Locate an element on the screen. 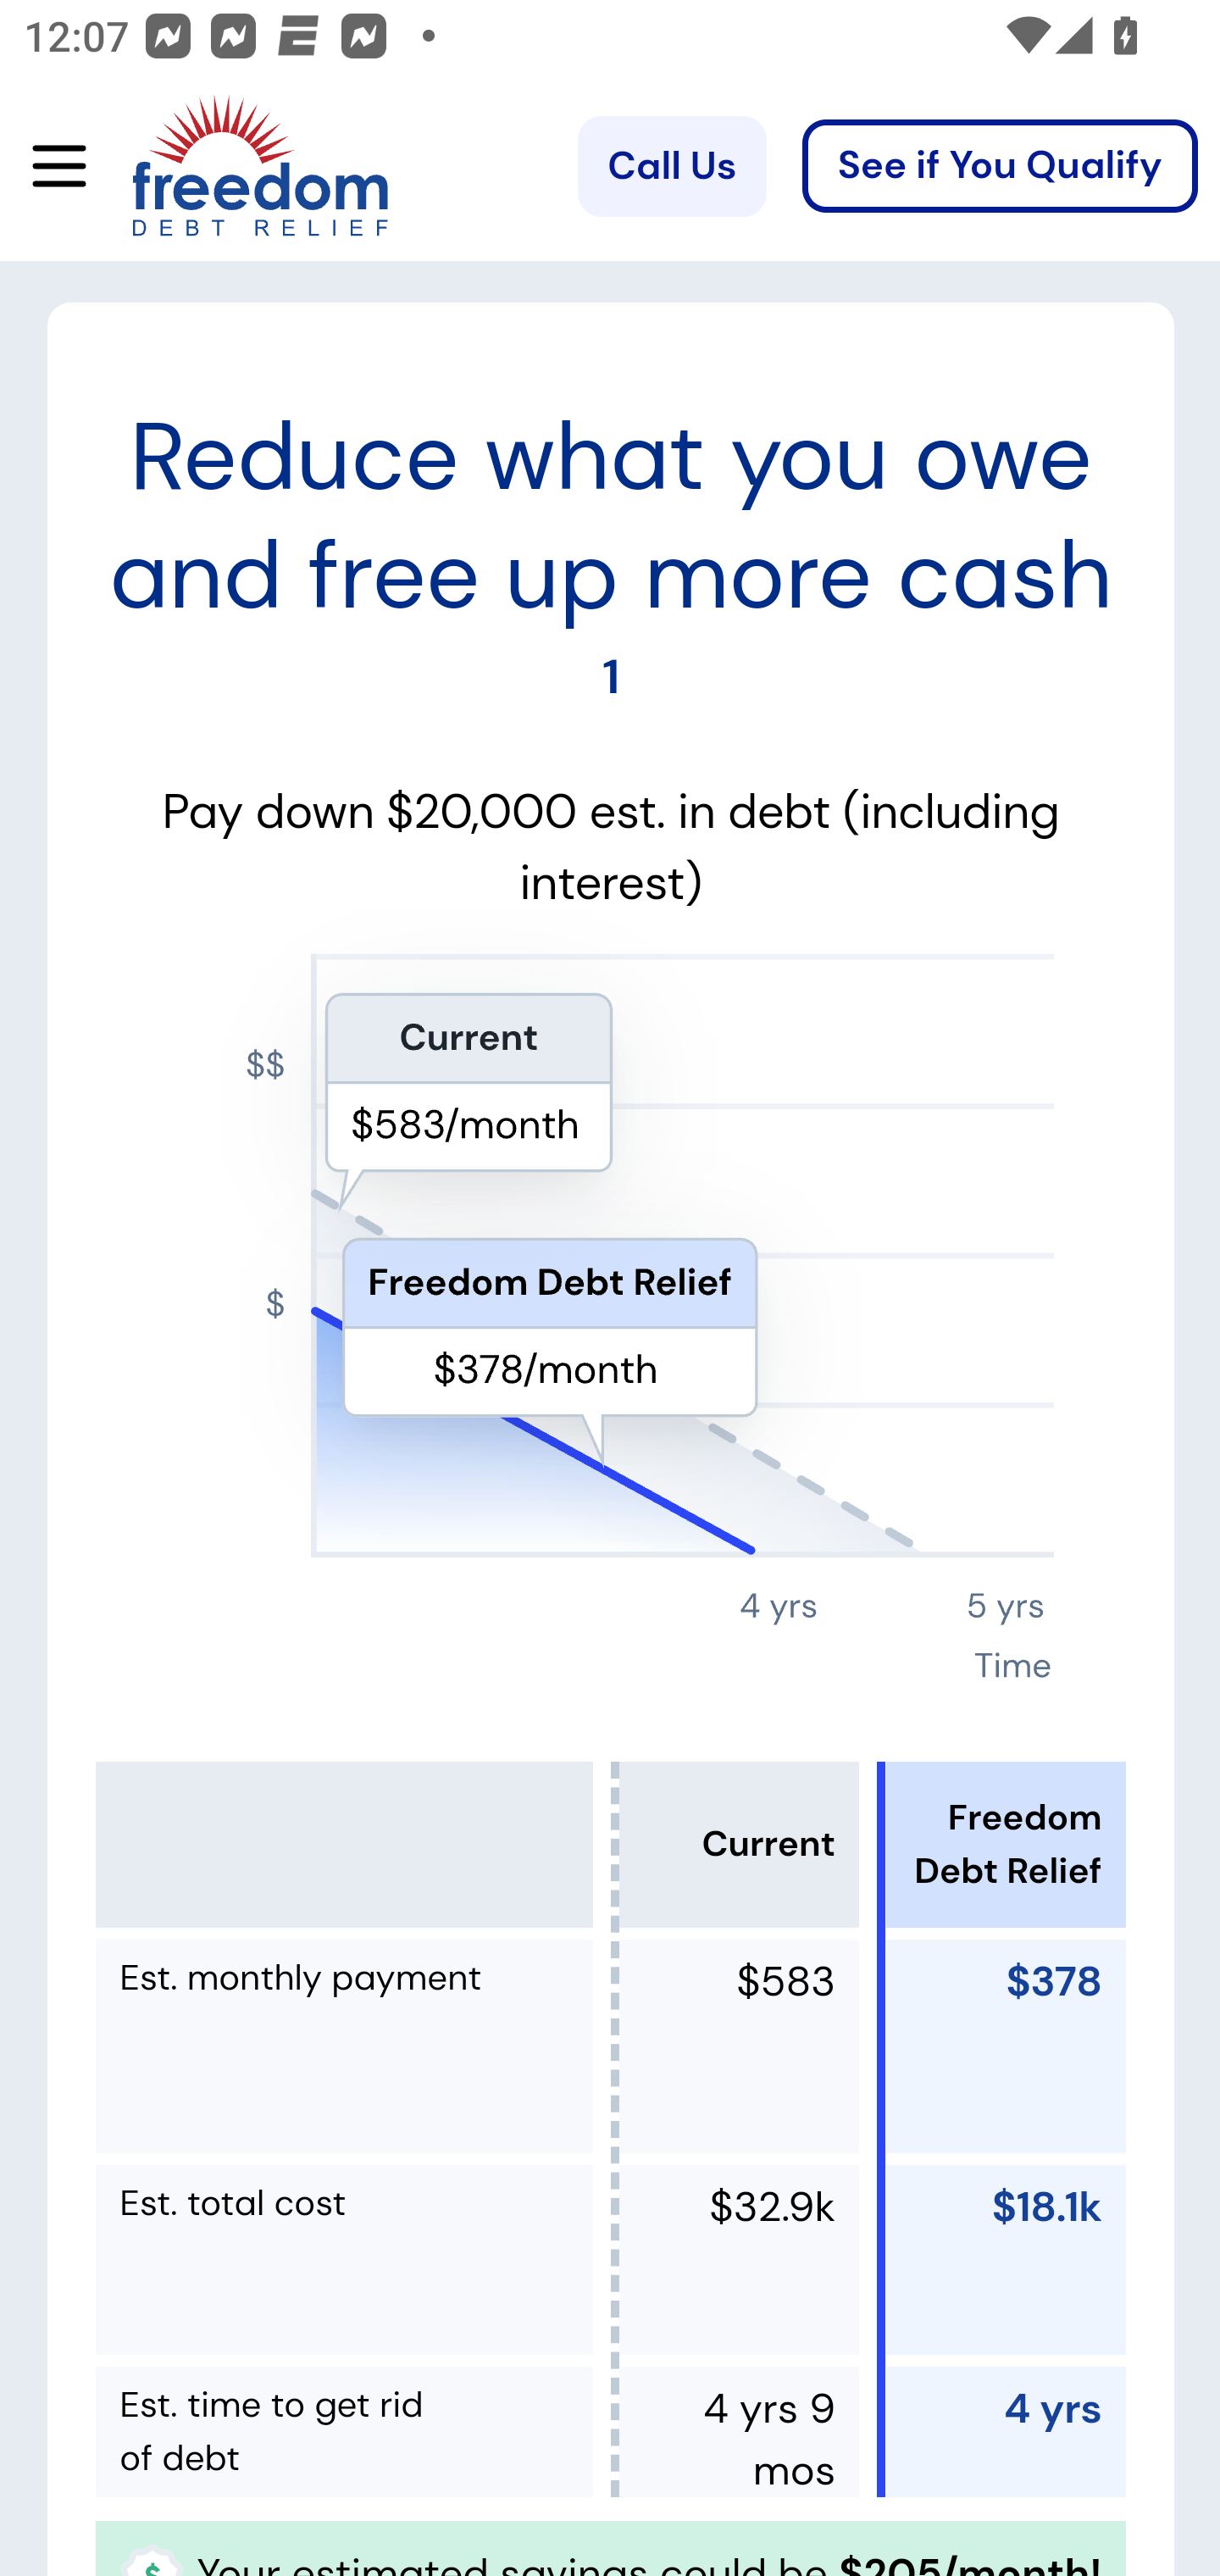 The width and height of the screenshot is (1220, 2576). Freedom Debt Relief is located at coordinates (213, 167).